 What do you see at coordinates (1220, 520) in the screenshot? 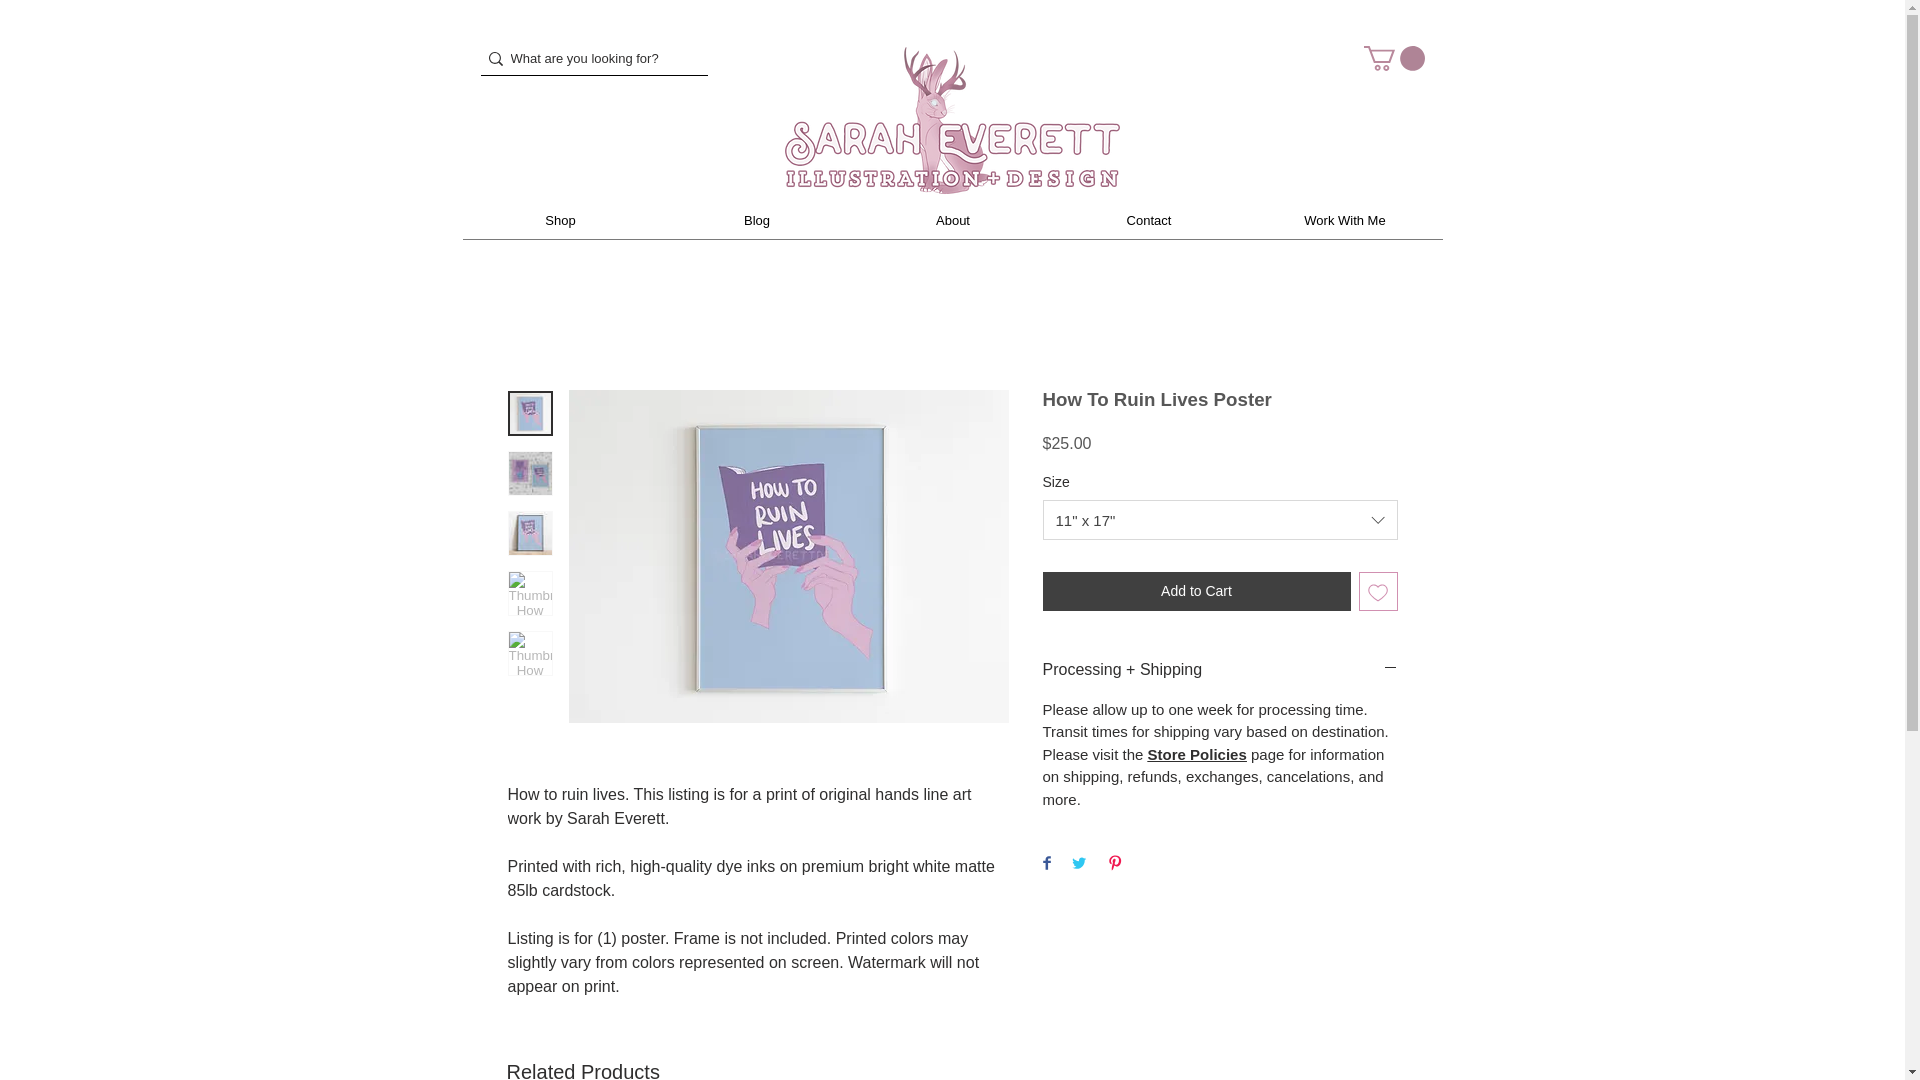
I see `11" x 17"` at bounding box center [1220, 520].